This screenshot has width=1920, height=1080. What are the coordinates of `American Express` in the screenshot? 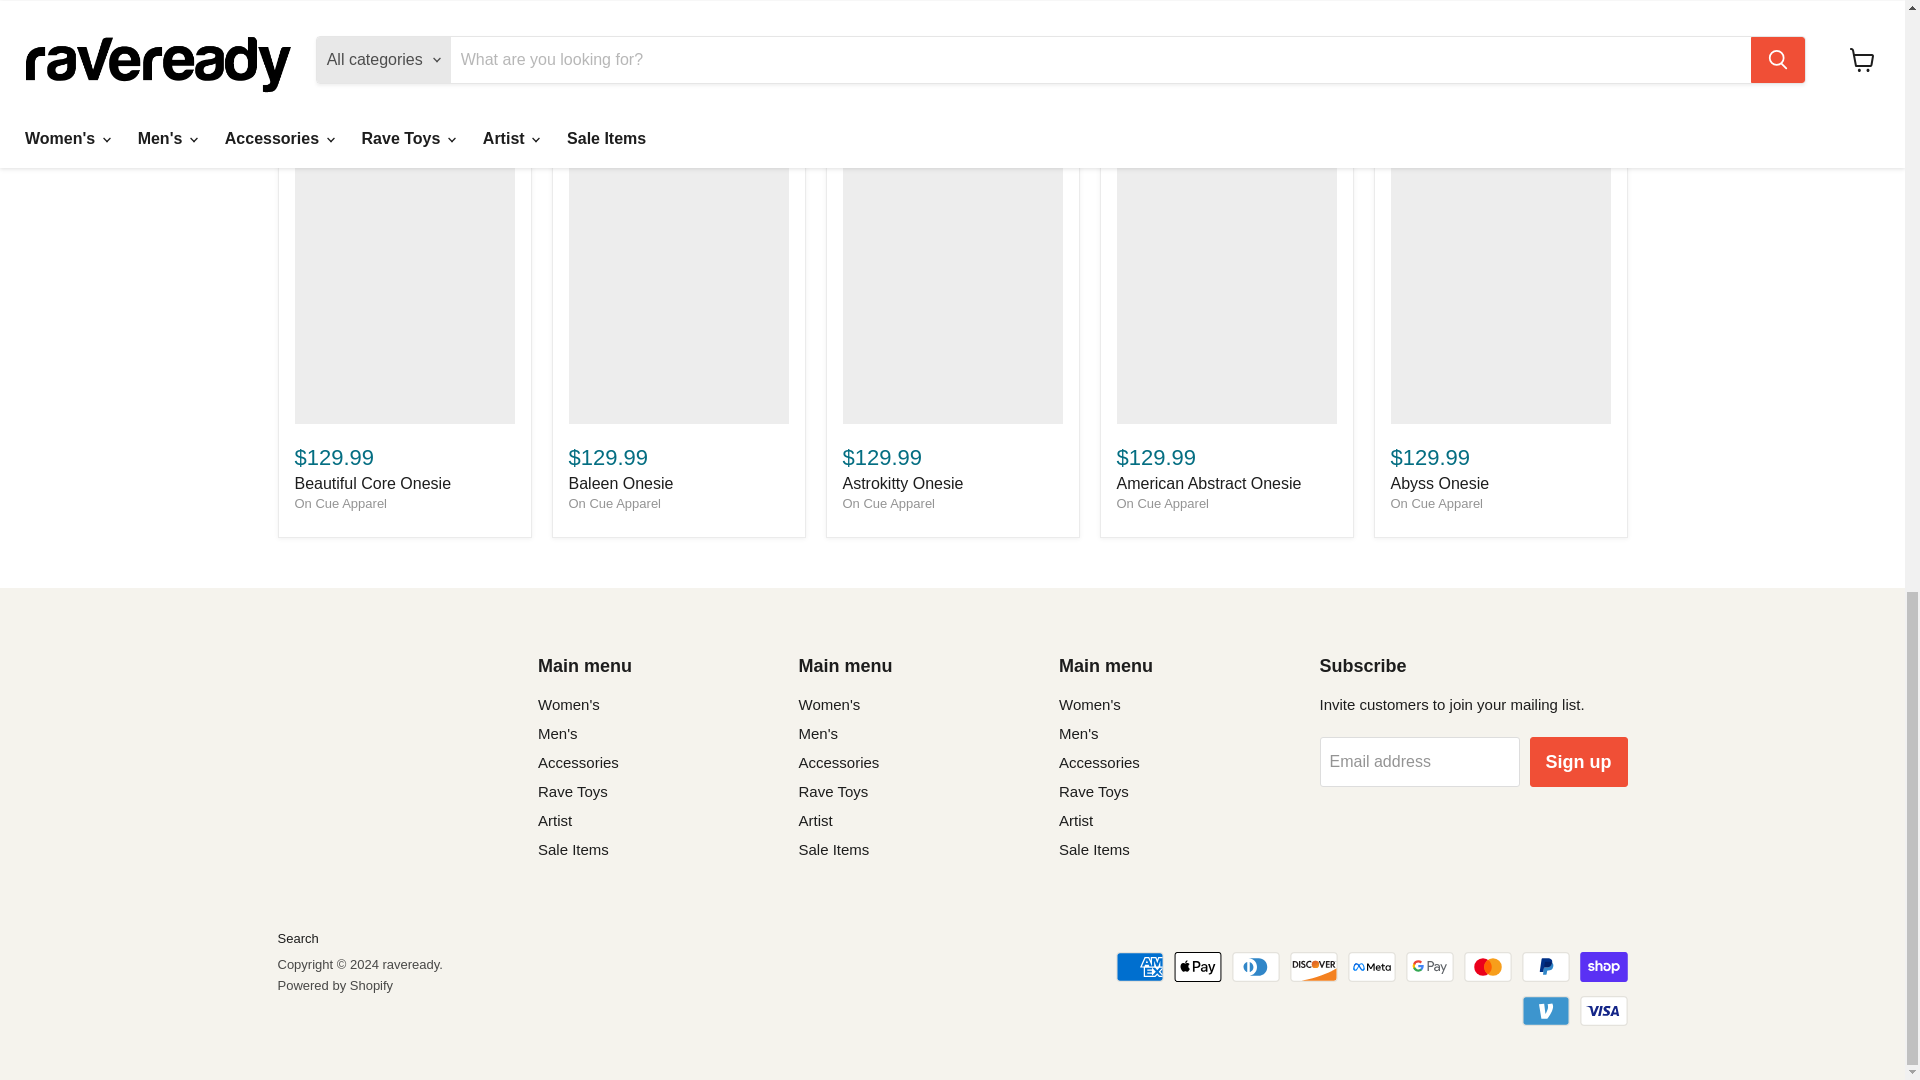 It's located at (1139, 966).